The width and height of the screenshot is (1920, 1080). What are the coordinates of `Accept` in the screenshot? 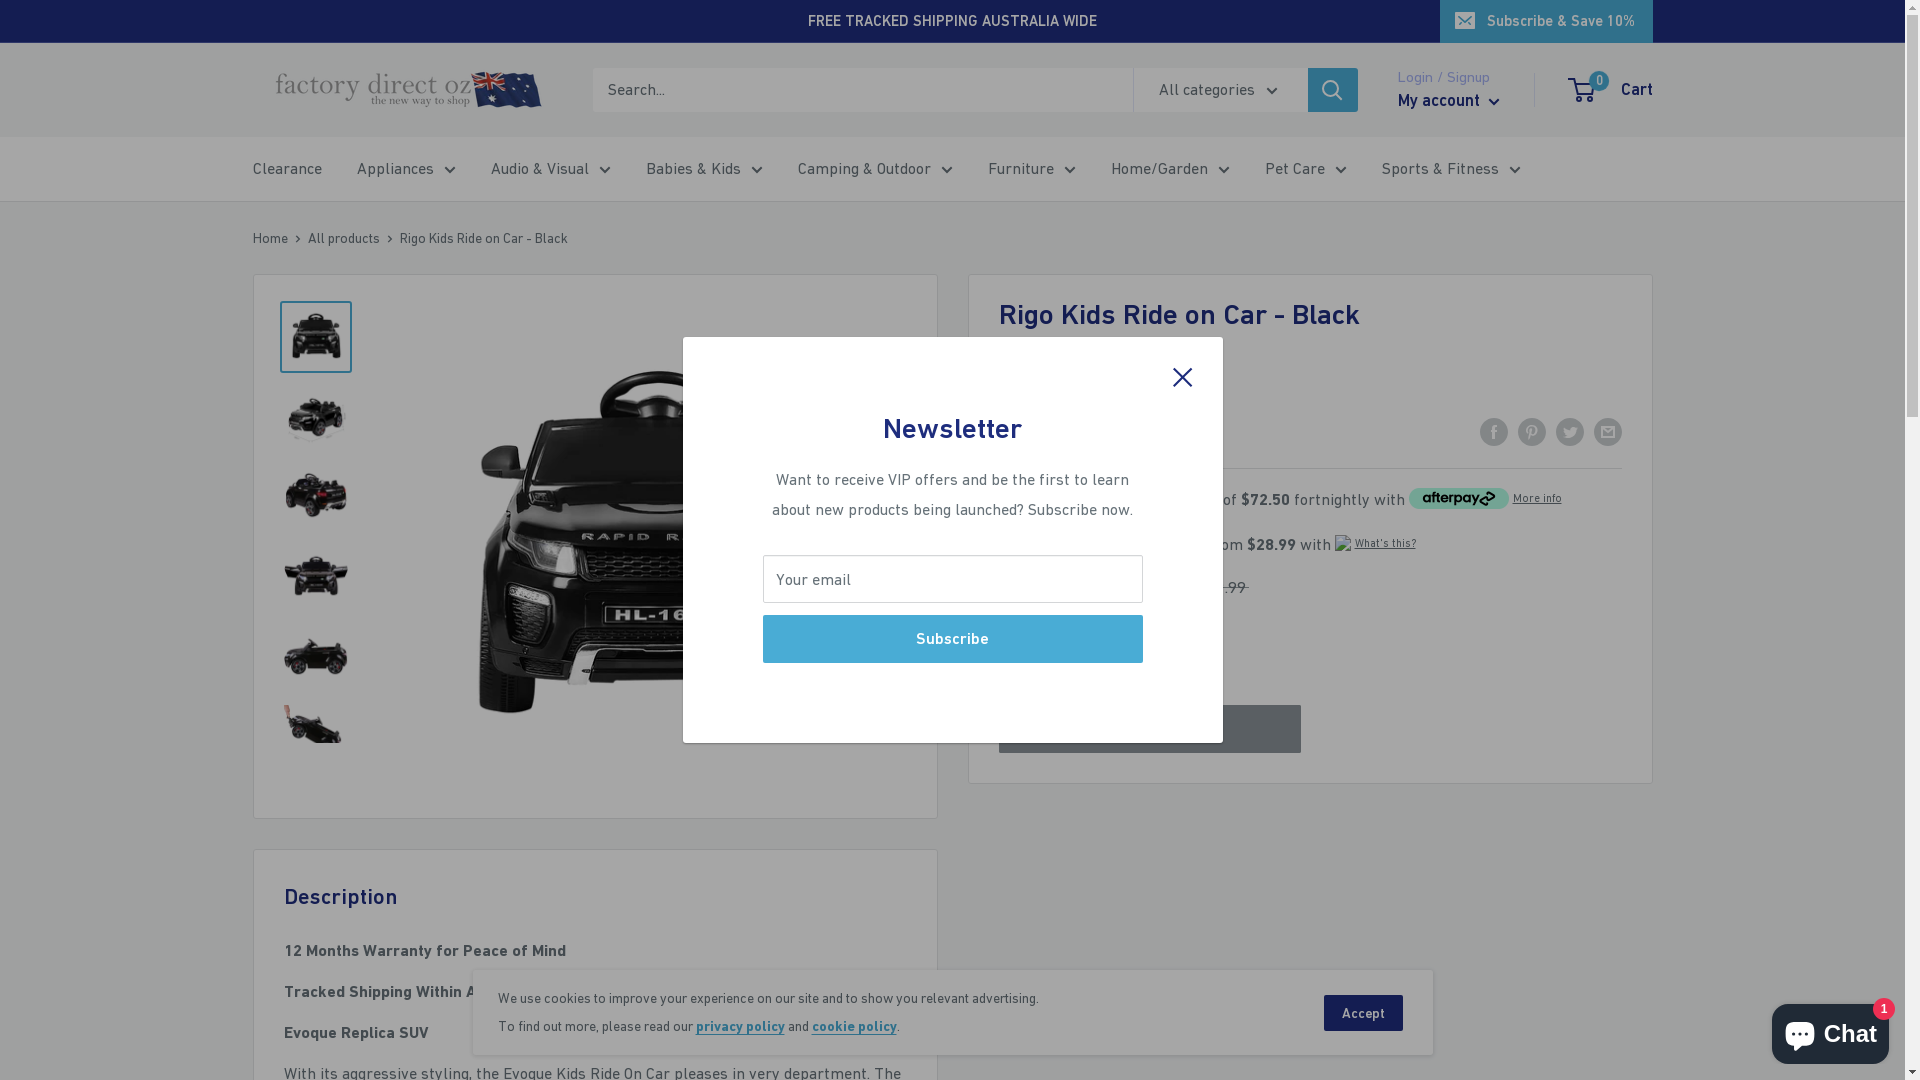 It's located at (1364, 1013).